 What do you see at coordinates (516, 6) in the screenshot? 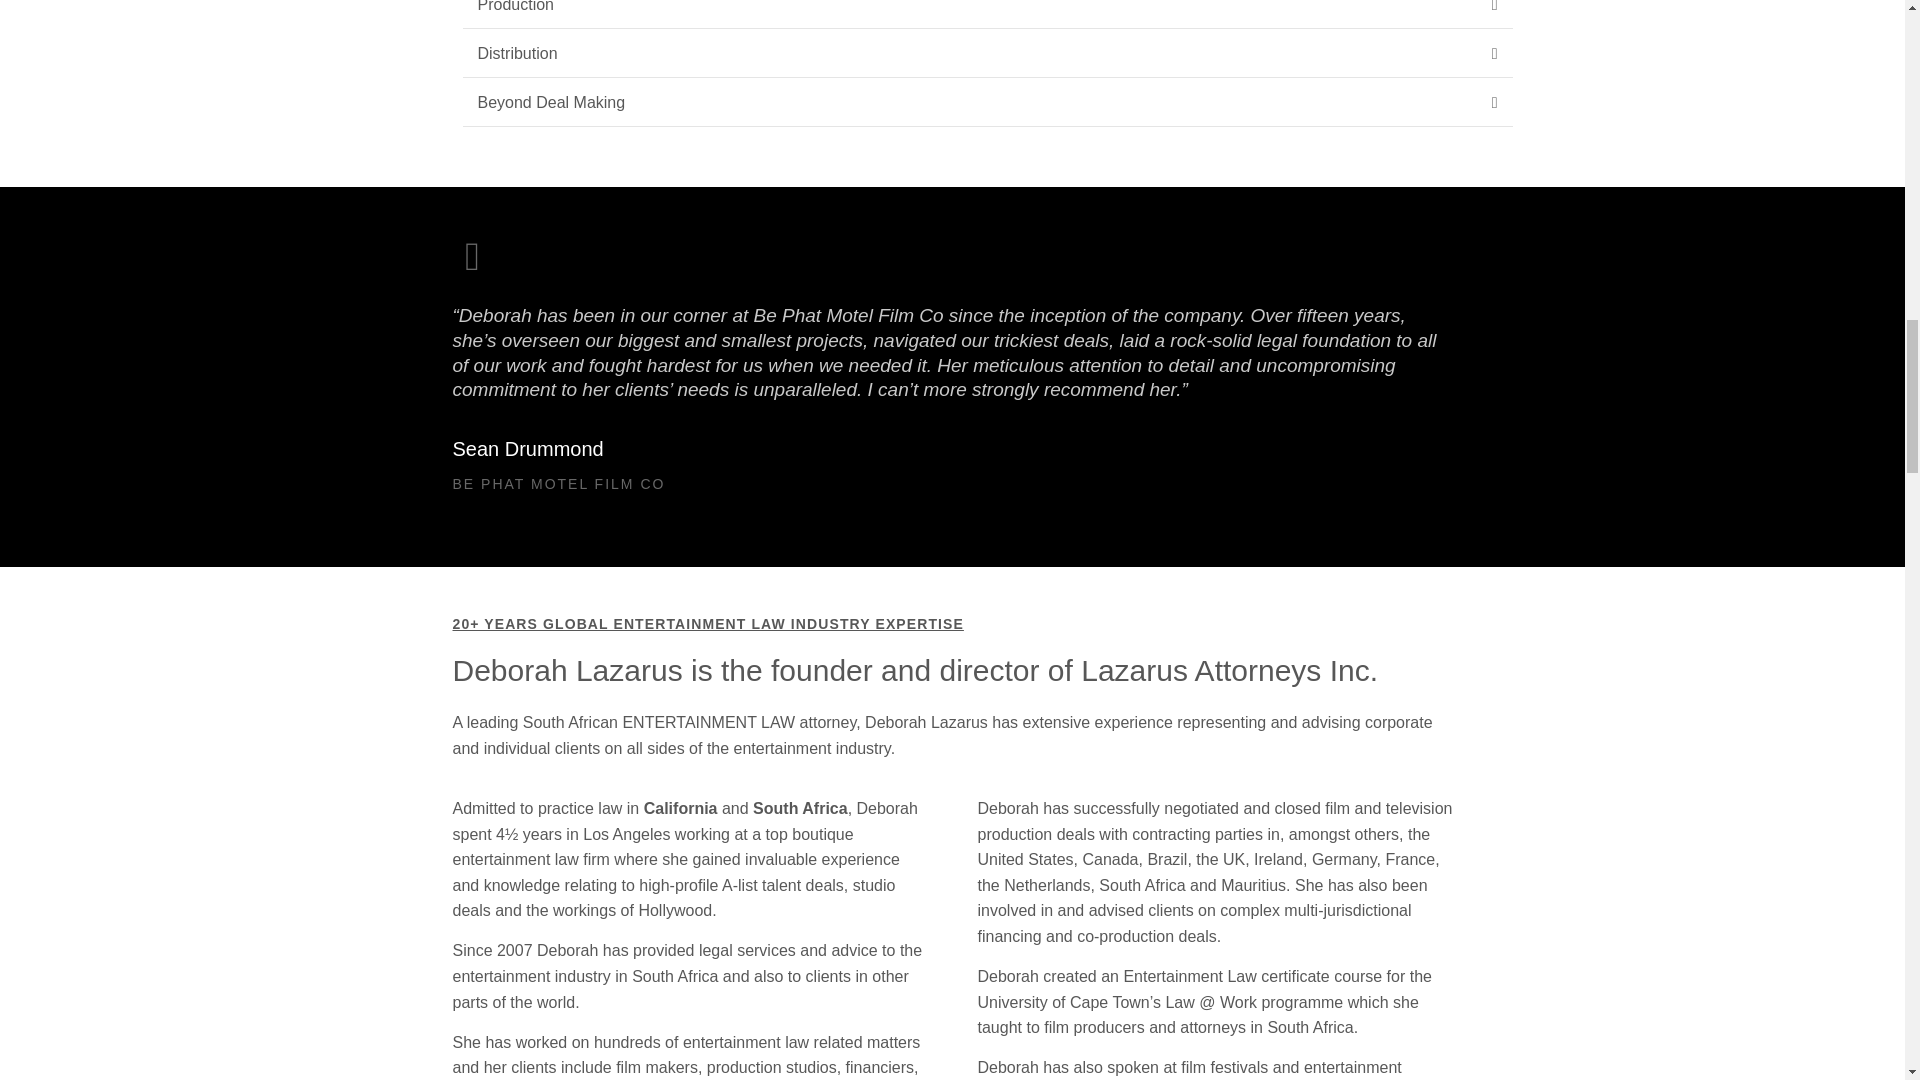
I see `Production` at bounding box center [516, 6].